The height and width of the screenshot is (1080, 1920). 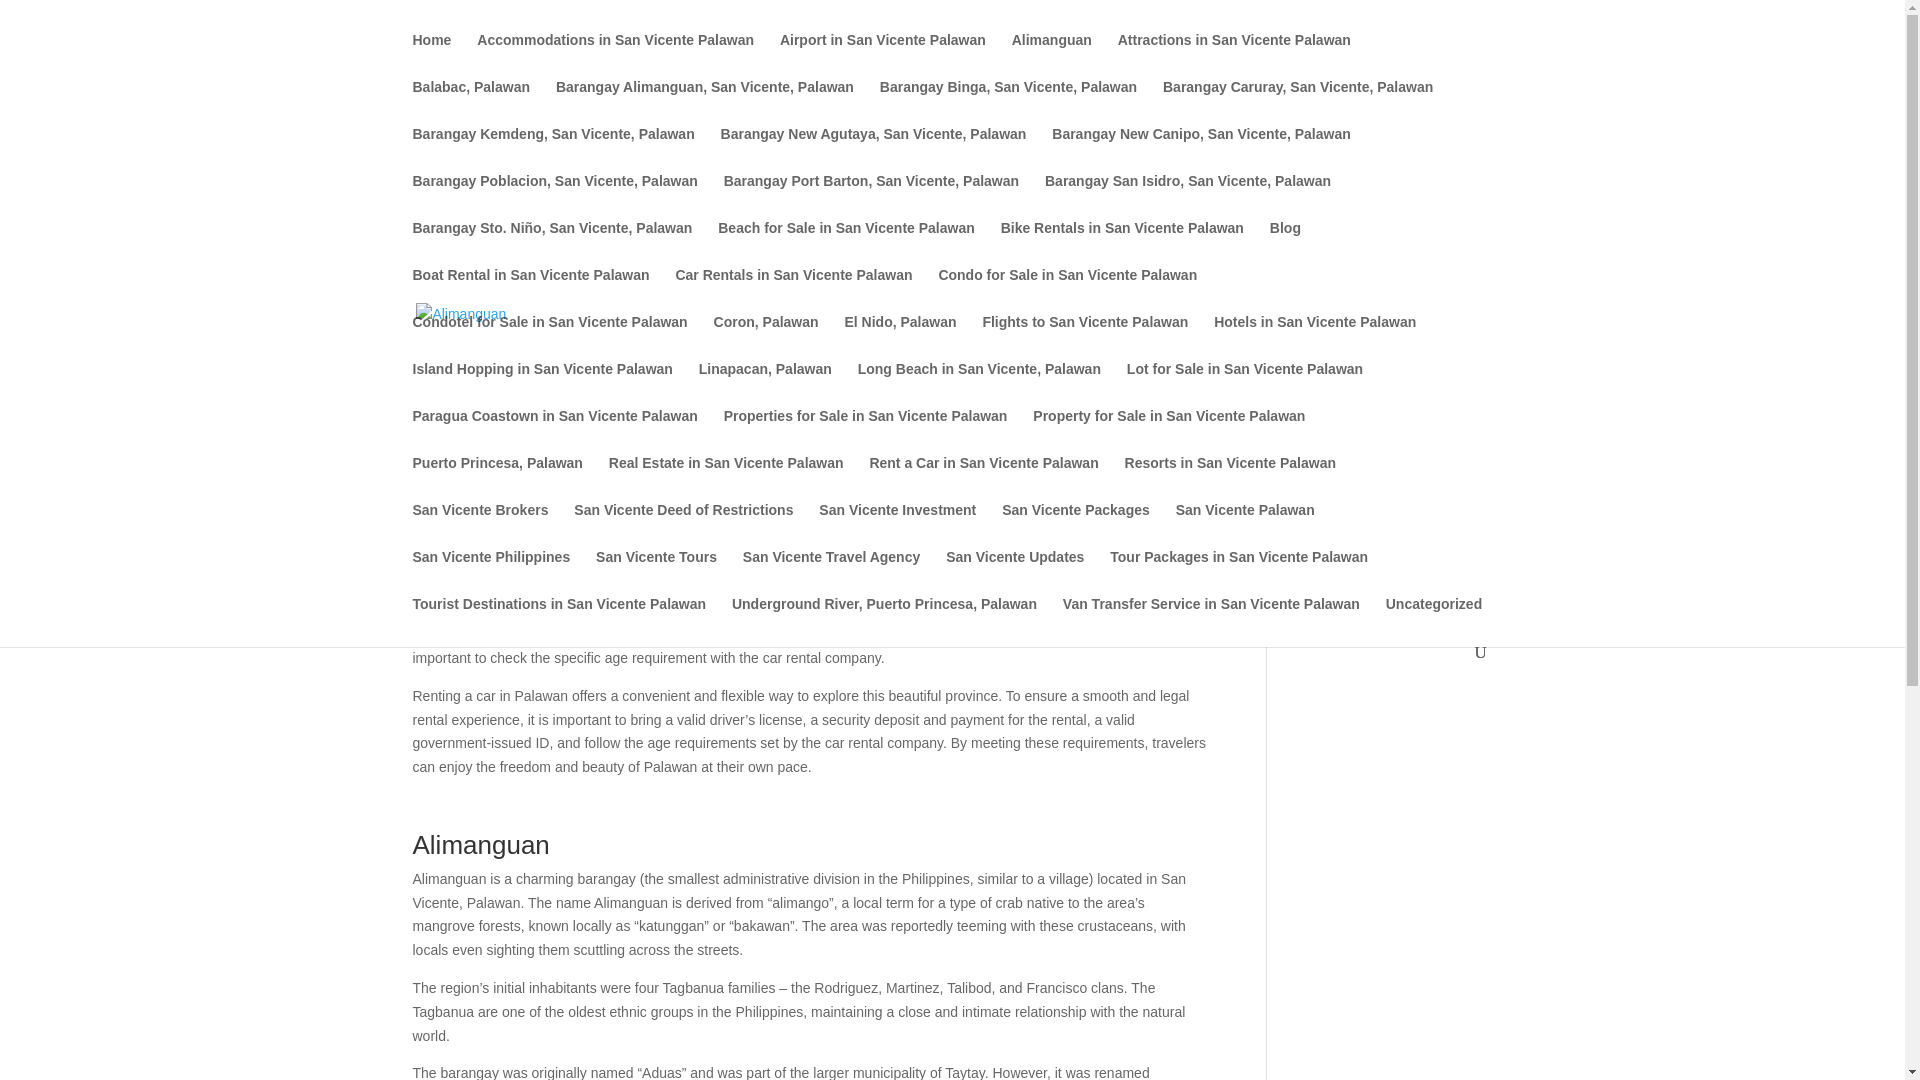 I want to click on Boat Rental in San Vicente Palawan, so click(x=530, y=291).